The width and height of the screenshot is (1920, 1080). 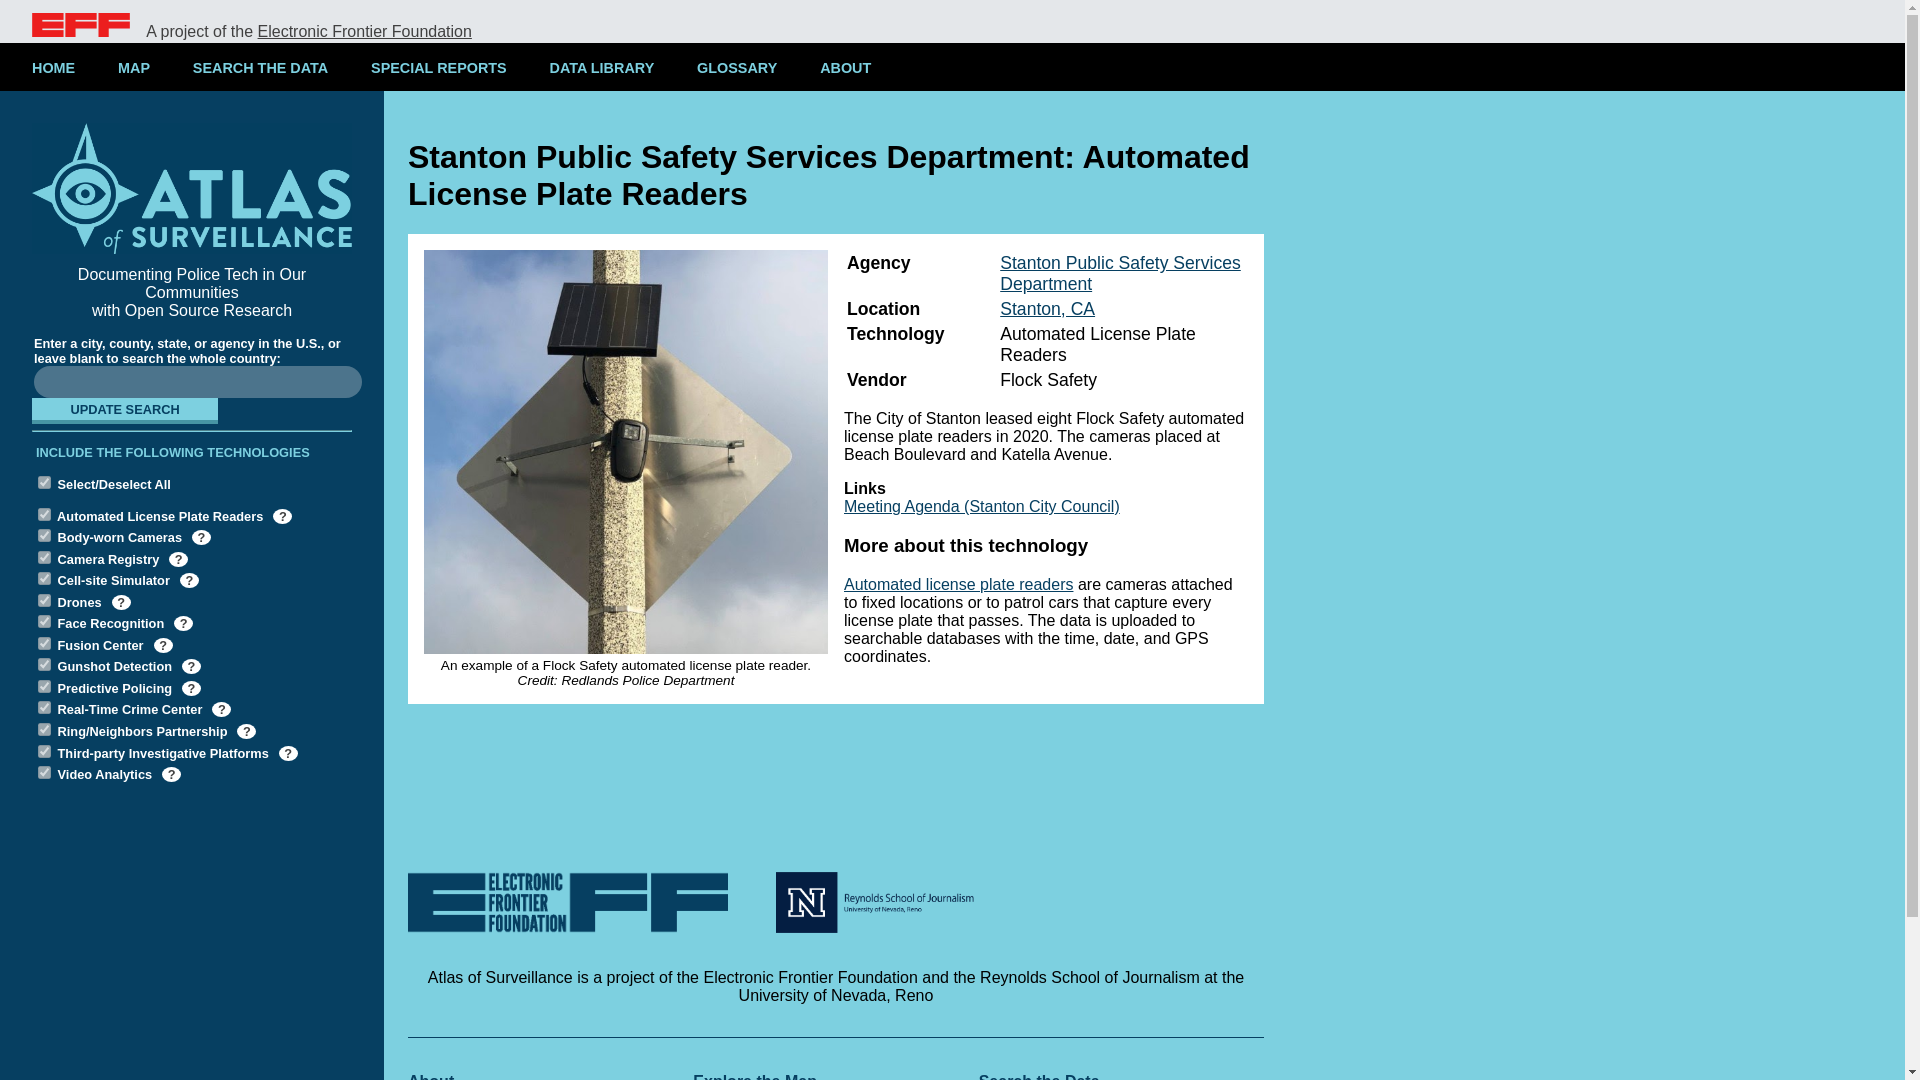 I want to click on SPECIAL REPORTS, so click(x=438, y=68).